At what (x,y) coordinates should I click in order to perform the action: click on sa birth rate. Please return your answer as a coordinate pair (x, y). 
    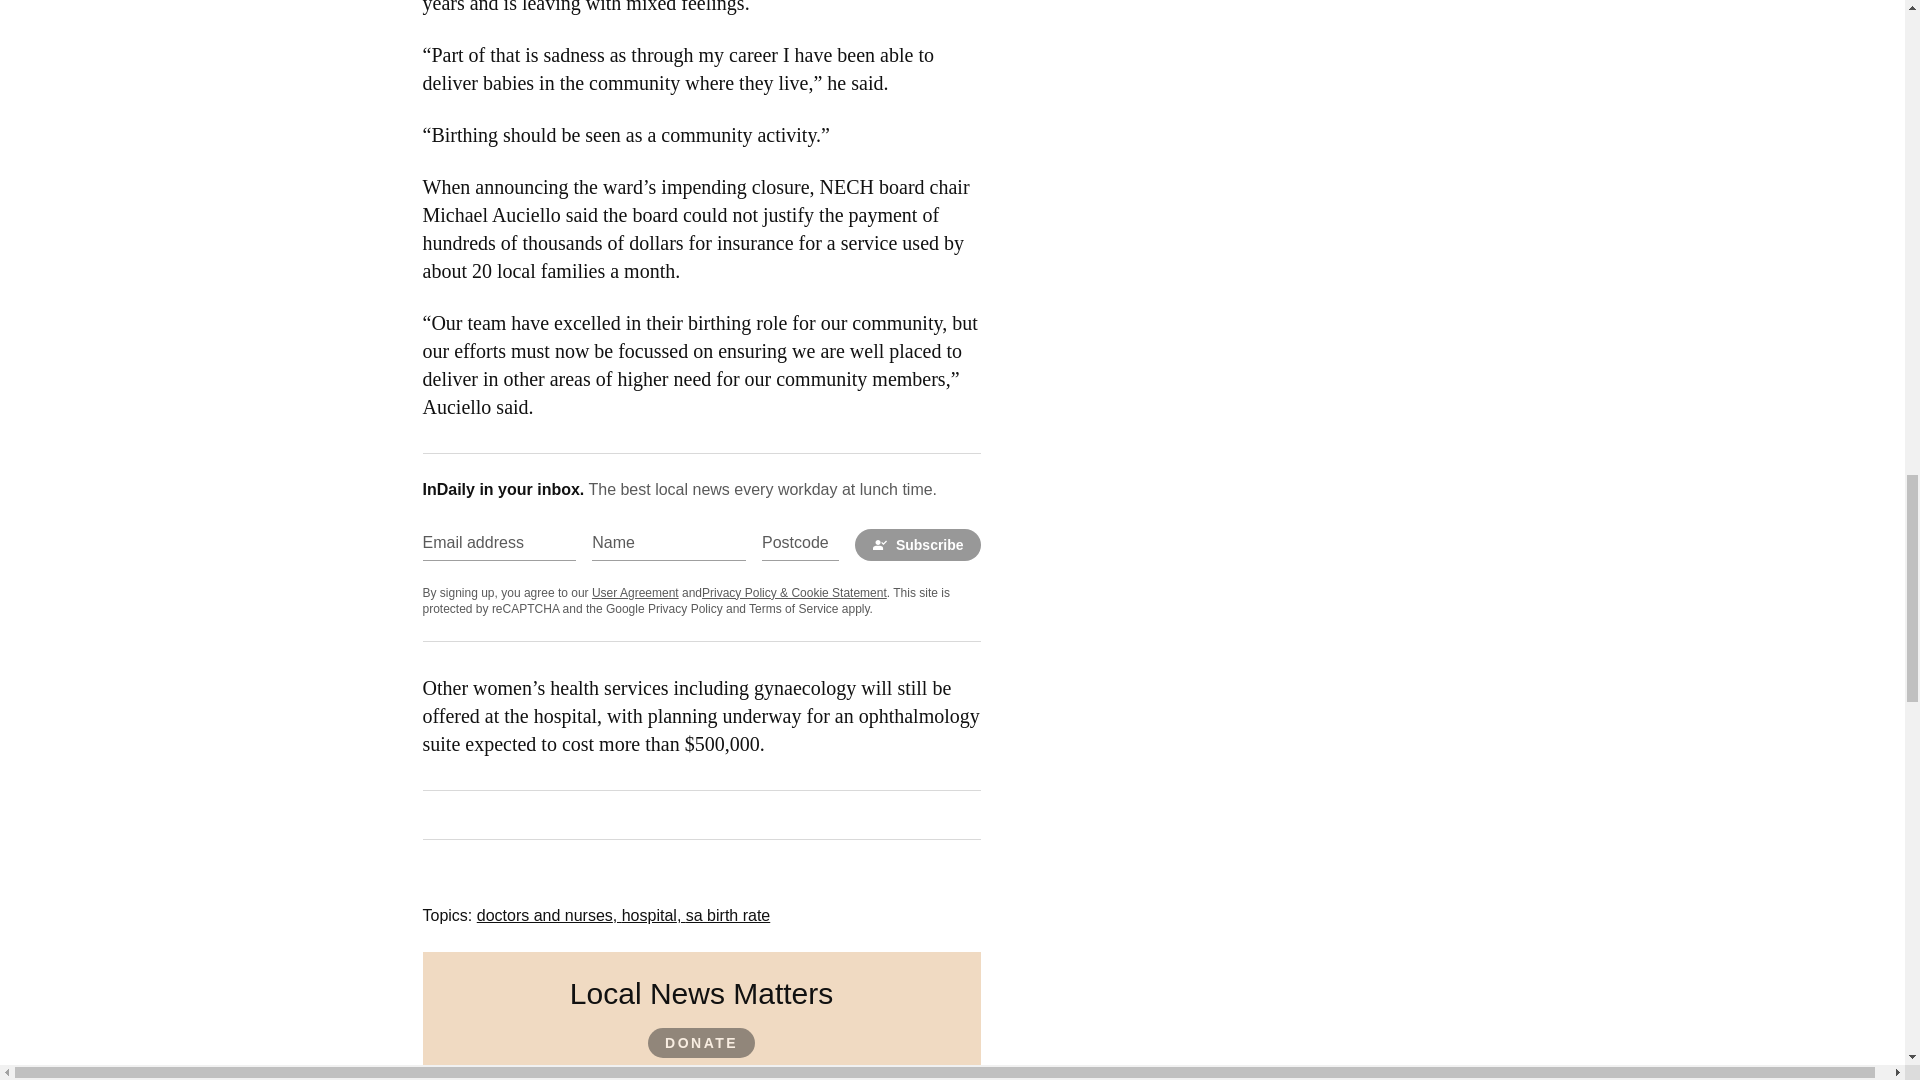
    Looking at the image, I should click on (727, 916).